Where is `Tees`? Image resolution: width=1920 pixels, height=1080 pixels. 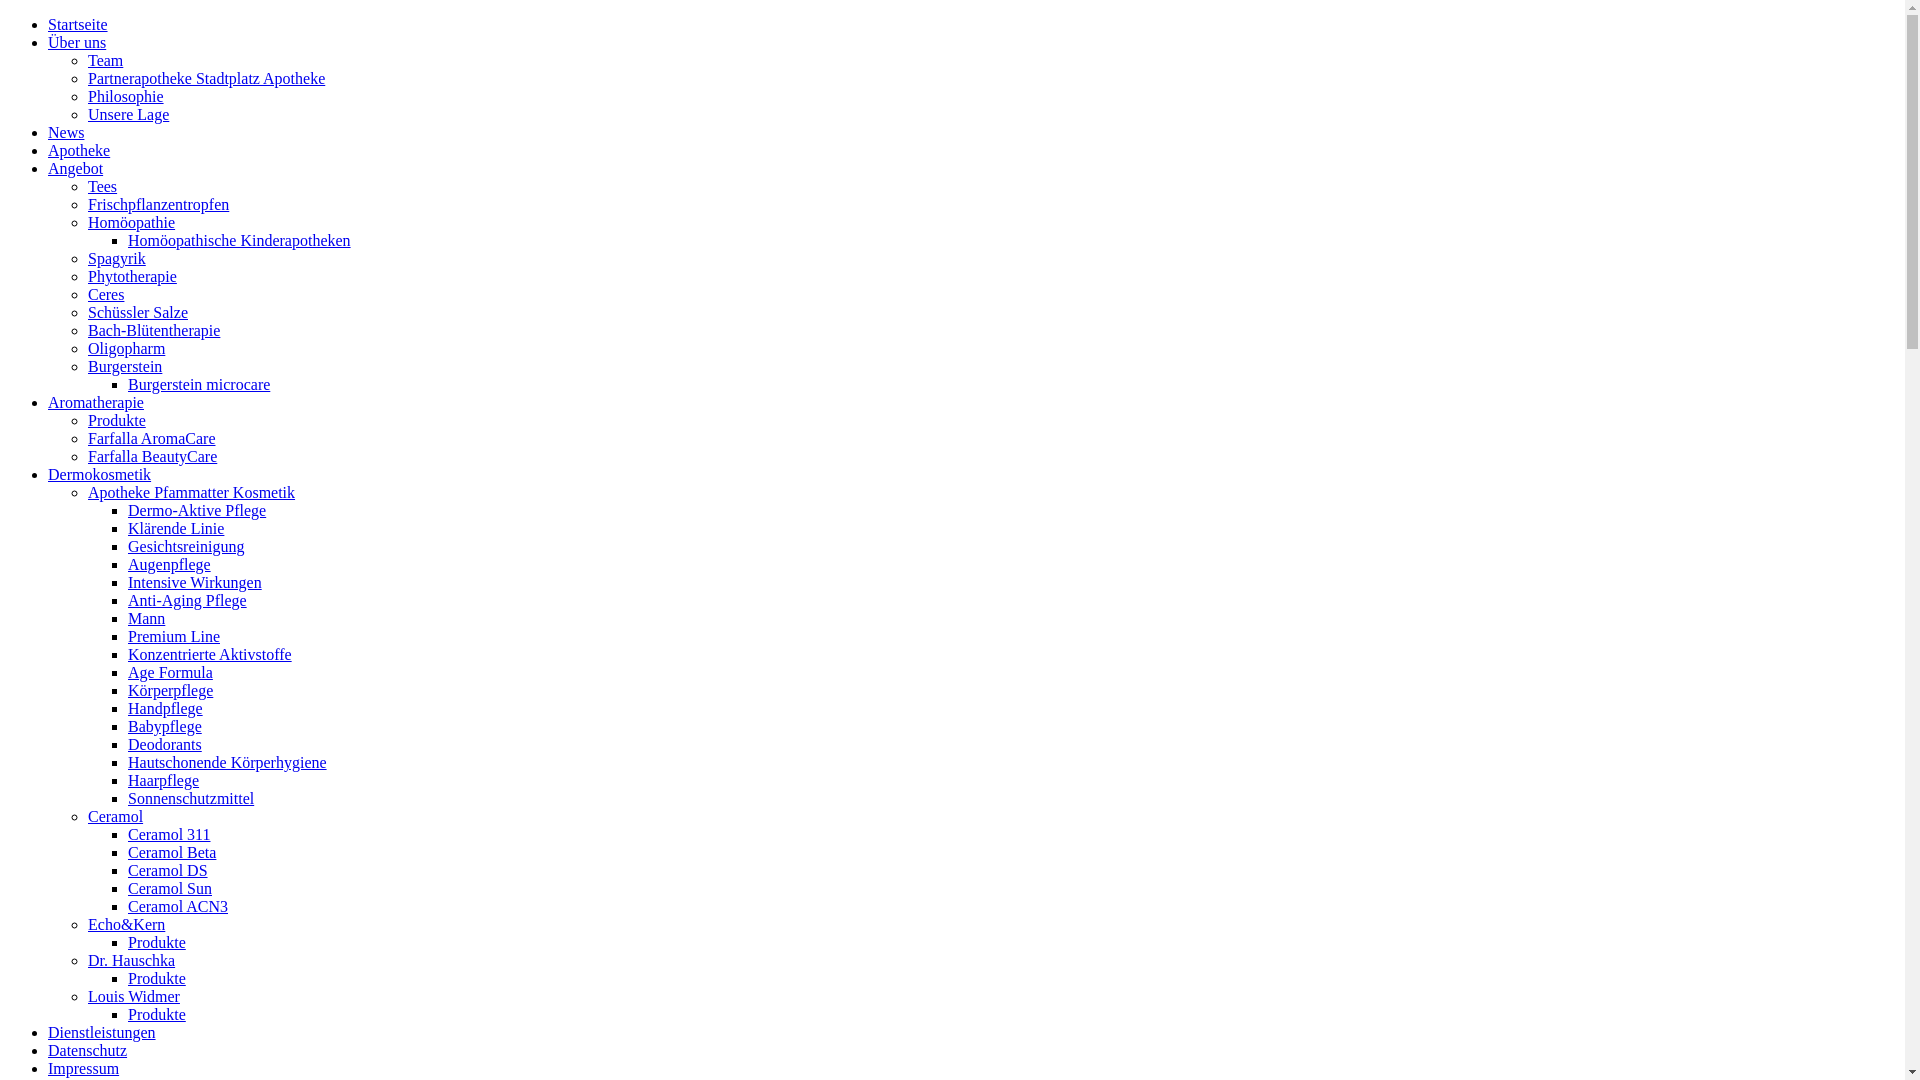 Tees is located at coordinates (102, 186).